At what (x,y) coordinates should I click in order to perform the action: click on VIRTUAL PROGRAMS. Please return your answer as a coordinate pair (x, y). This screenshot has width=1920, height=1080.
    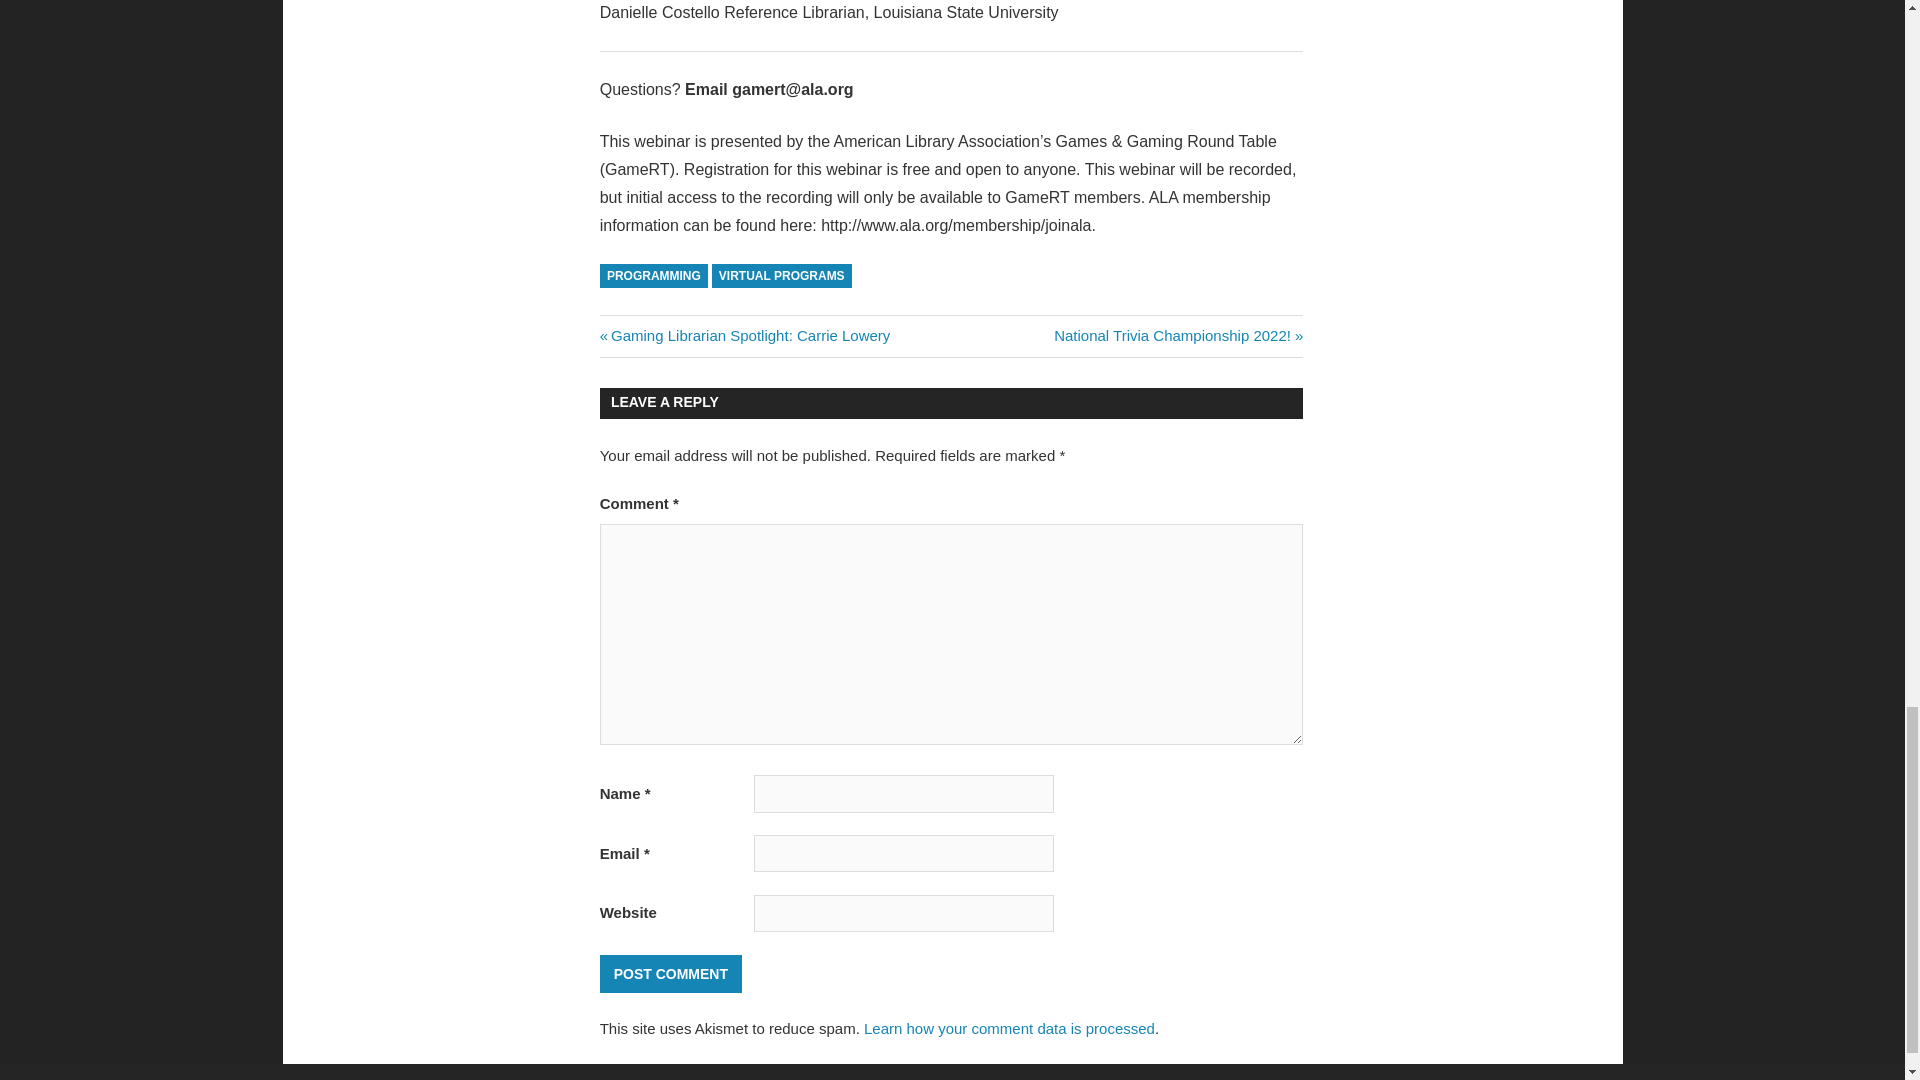
    Looking at the image, I should click on (1178, 336).